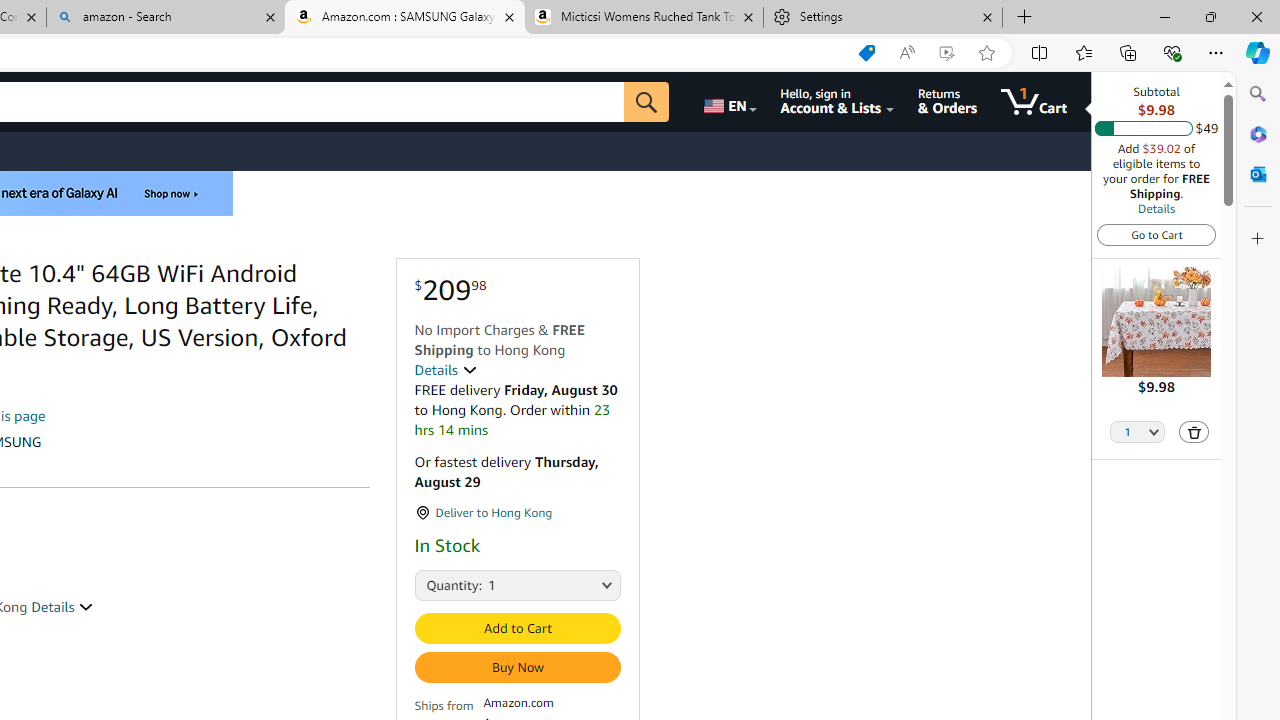  What do you see at coordinates (516, 667) in the screenshot?
I see `Buy Now` at bounding box center [516, 667].